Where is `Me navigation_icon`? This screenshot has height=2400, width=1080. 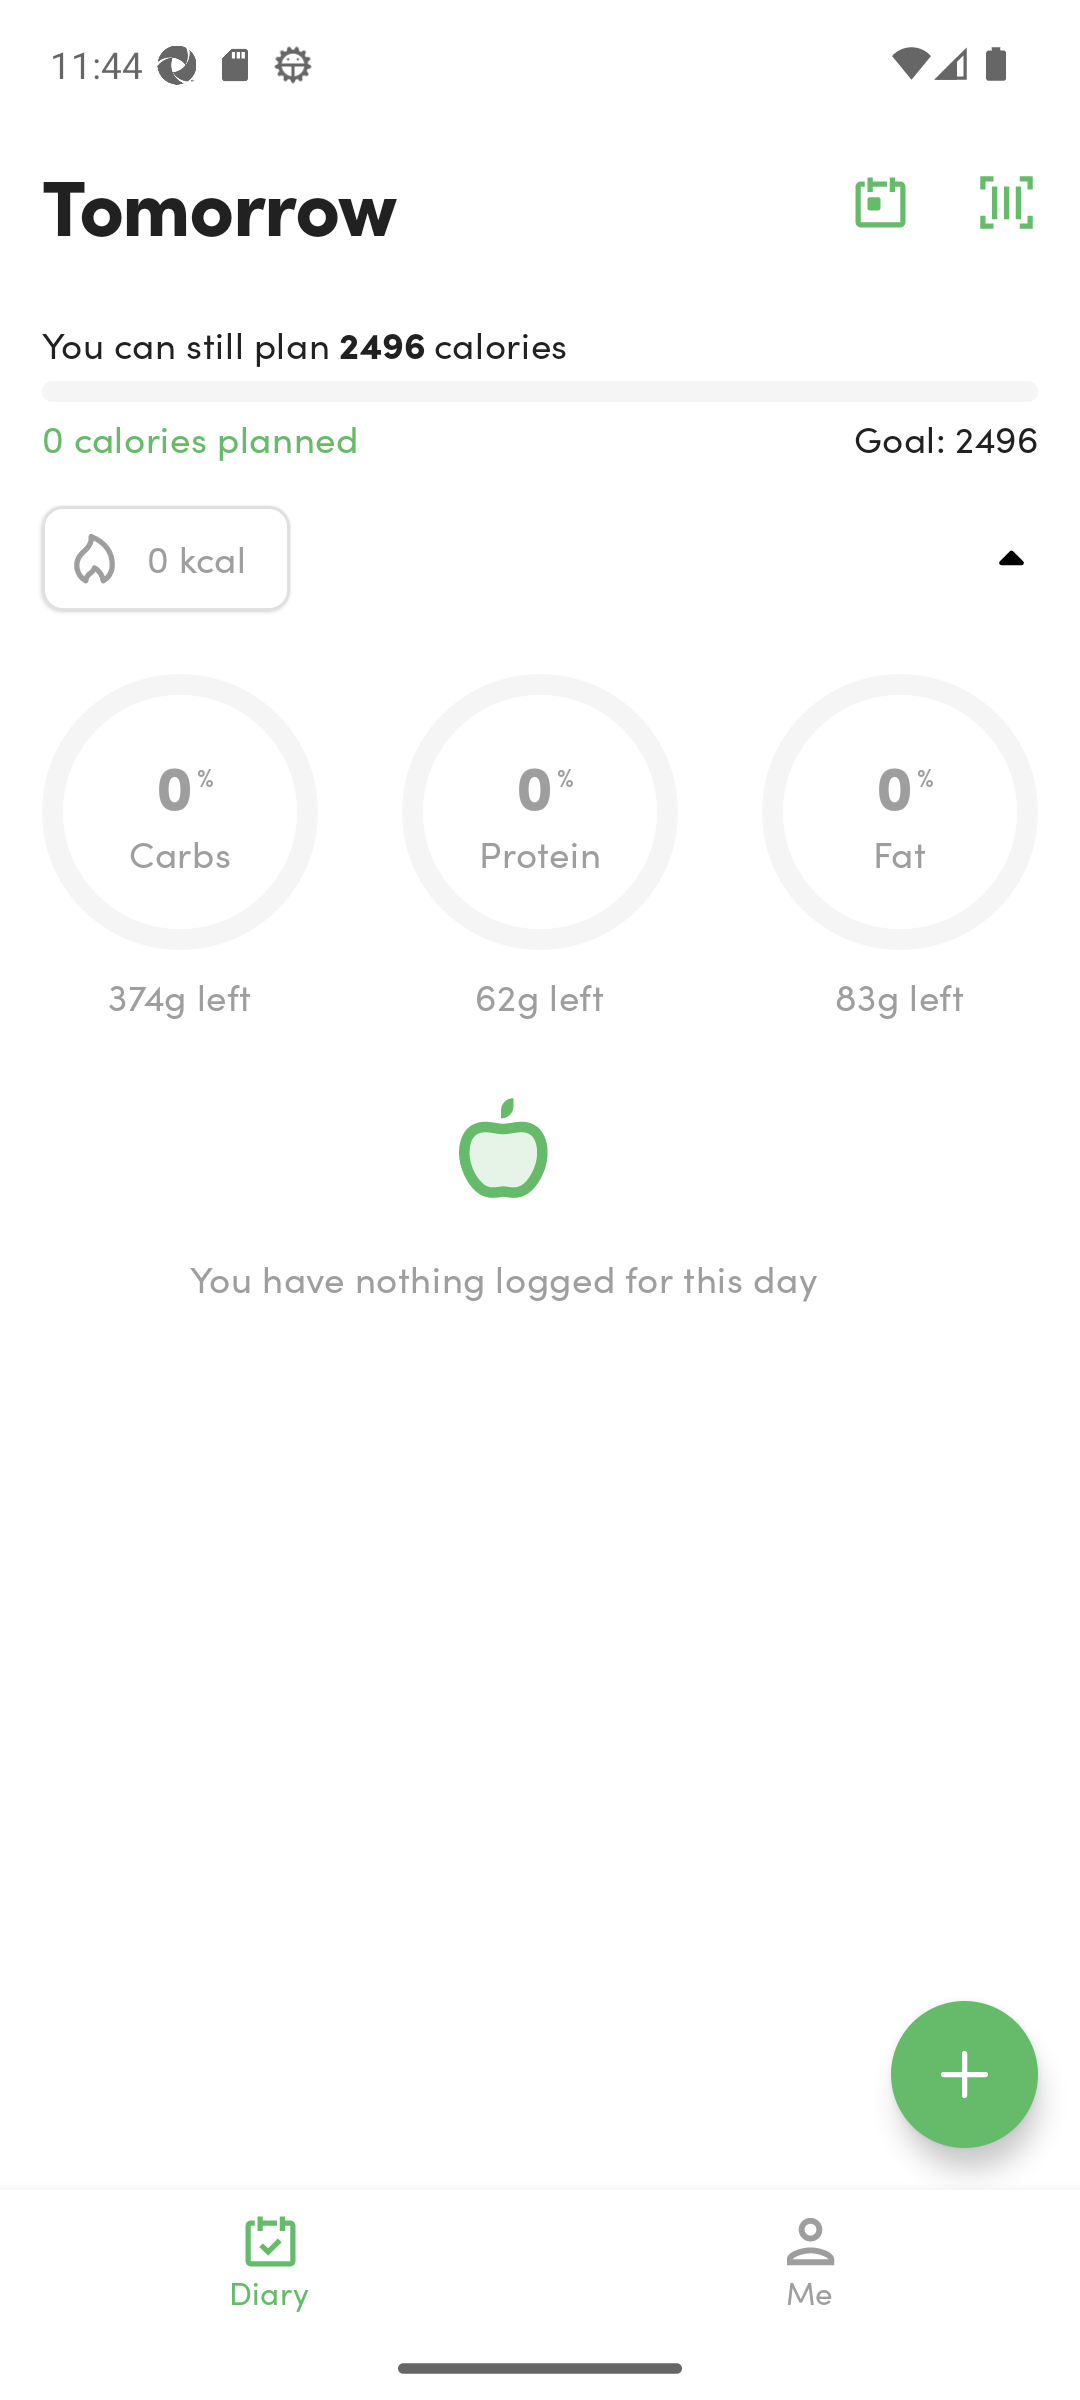 Me navigation_icon is located at coordinates (810, 2262).